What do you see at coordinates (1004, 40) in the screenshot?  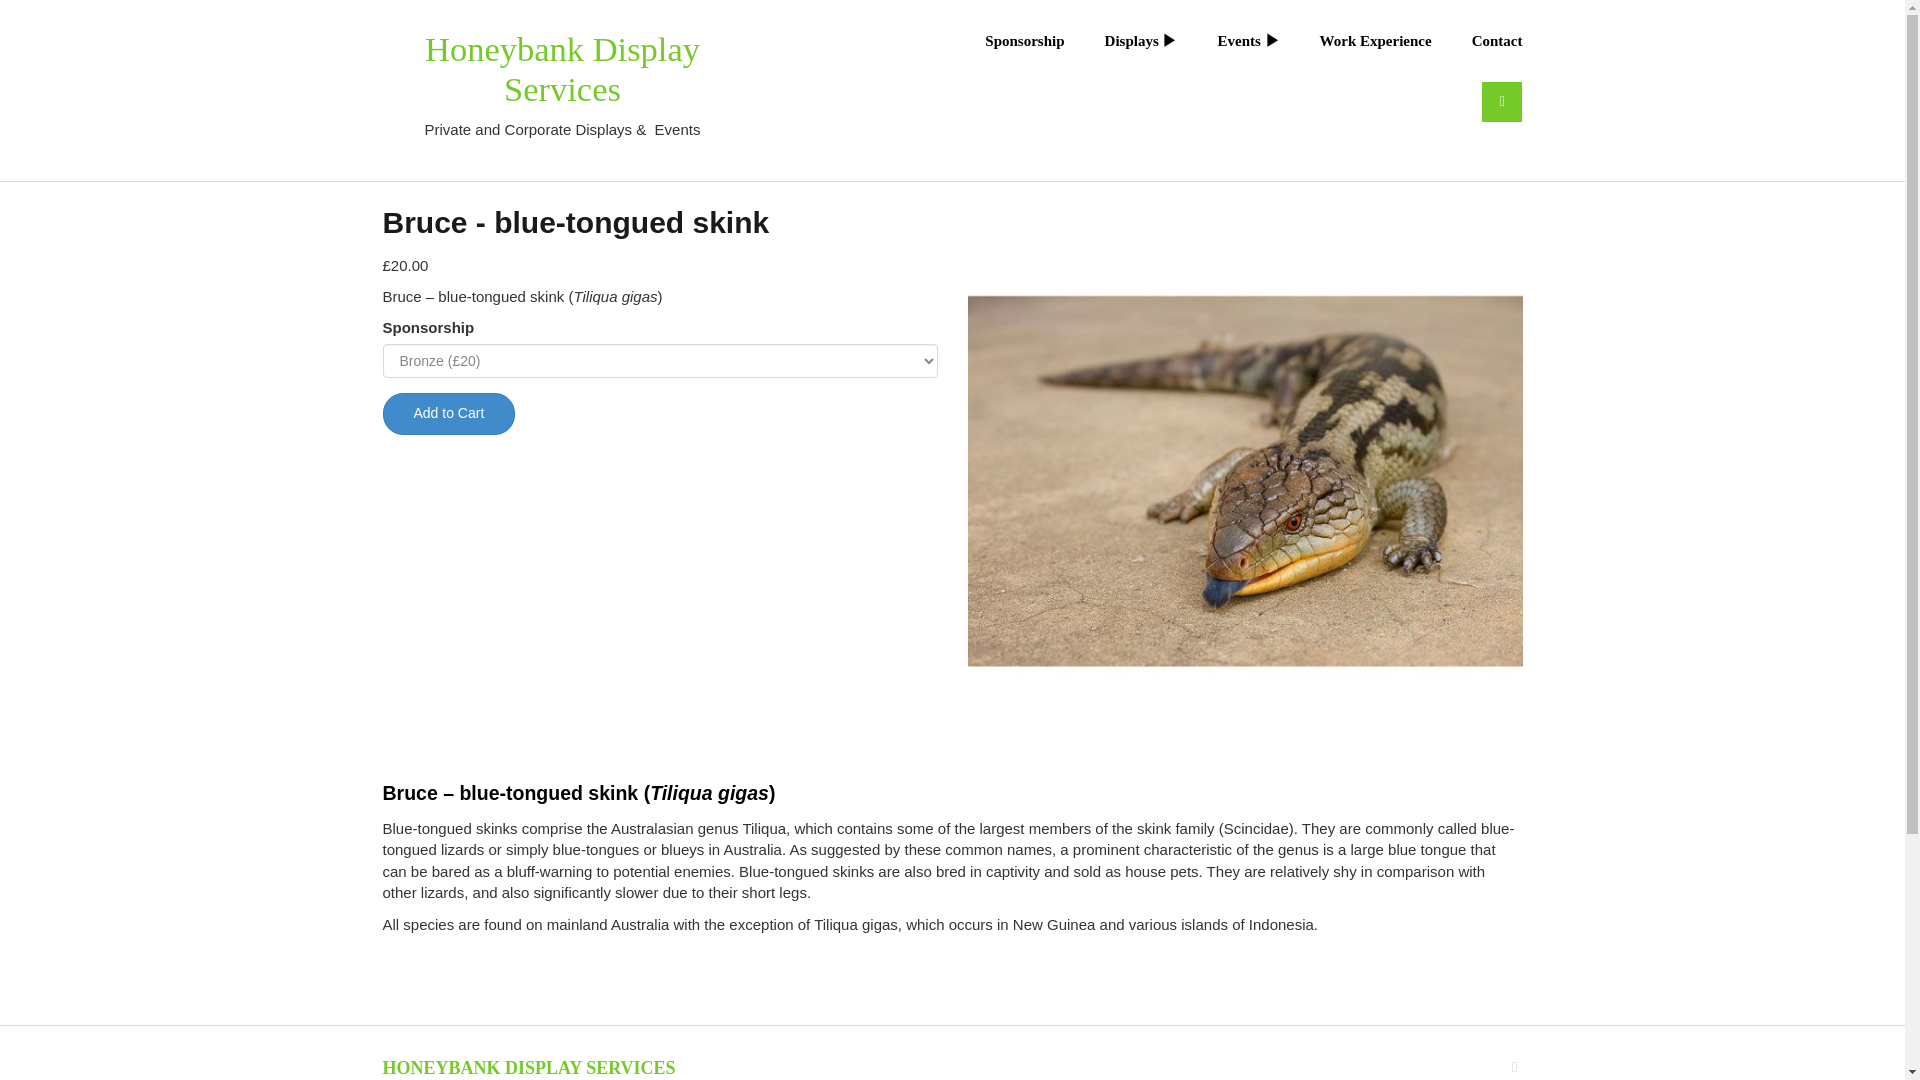 I see `Sponsorship` at bounding box center [1004, 40].